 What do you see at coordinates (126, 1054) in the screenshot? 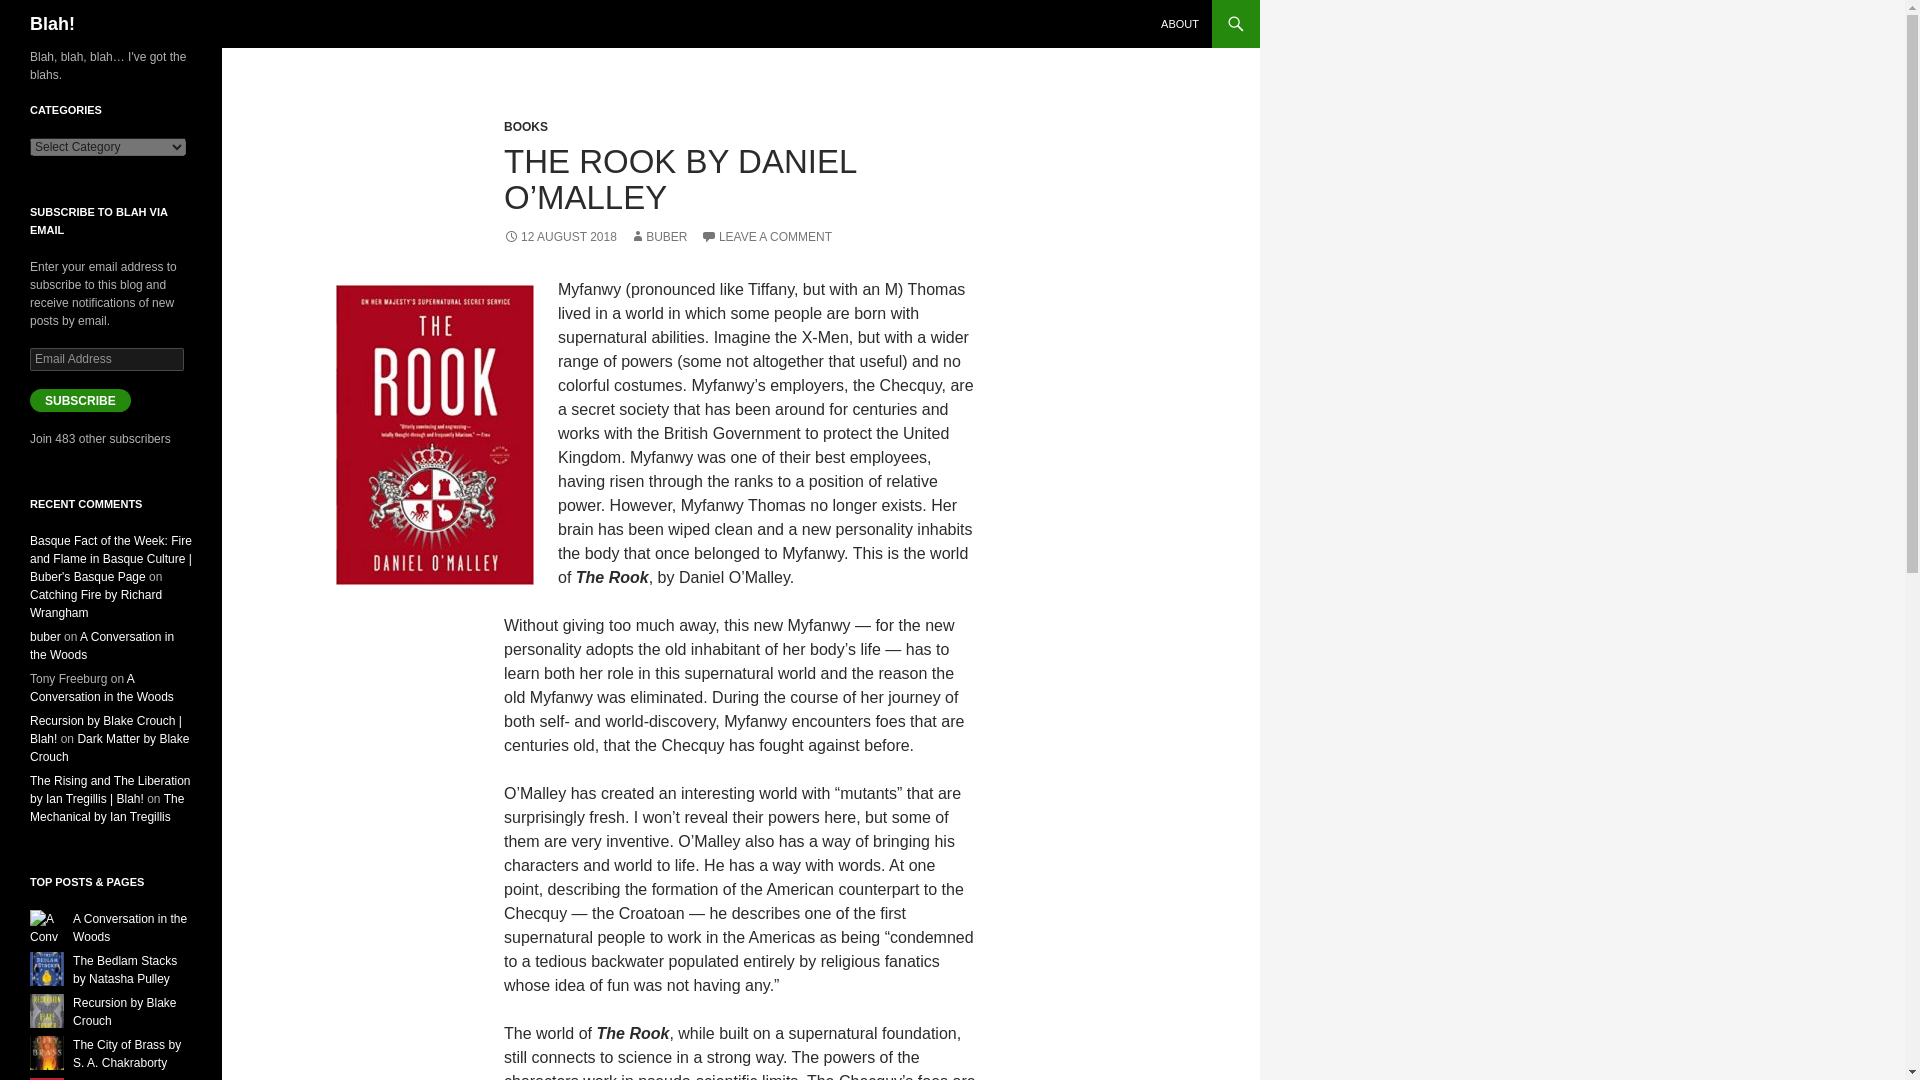
I see `The City of Brass by S. A. Chakraborty` at bounding box center [126, 1054].